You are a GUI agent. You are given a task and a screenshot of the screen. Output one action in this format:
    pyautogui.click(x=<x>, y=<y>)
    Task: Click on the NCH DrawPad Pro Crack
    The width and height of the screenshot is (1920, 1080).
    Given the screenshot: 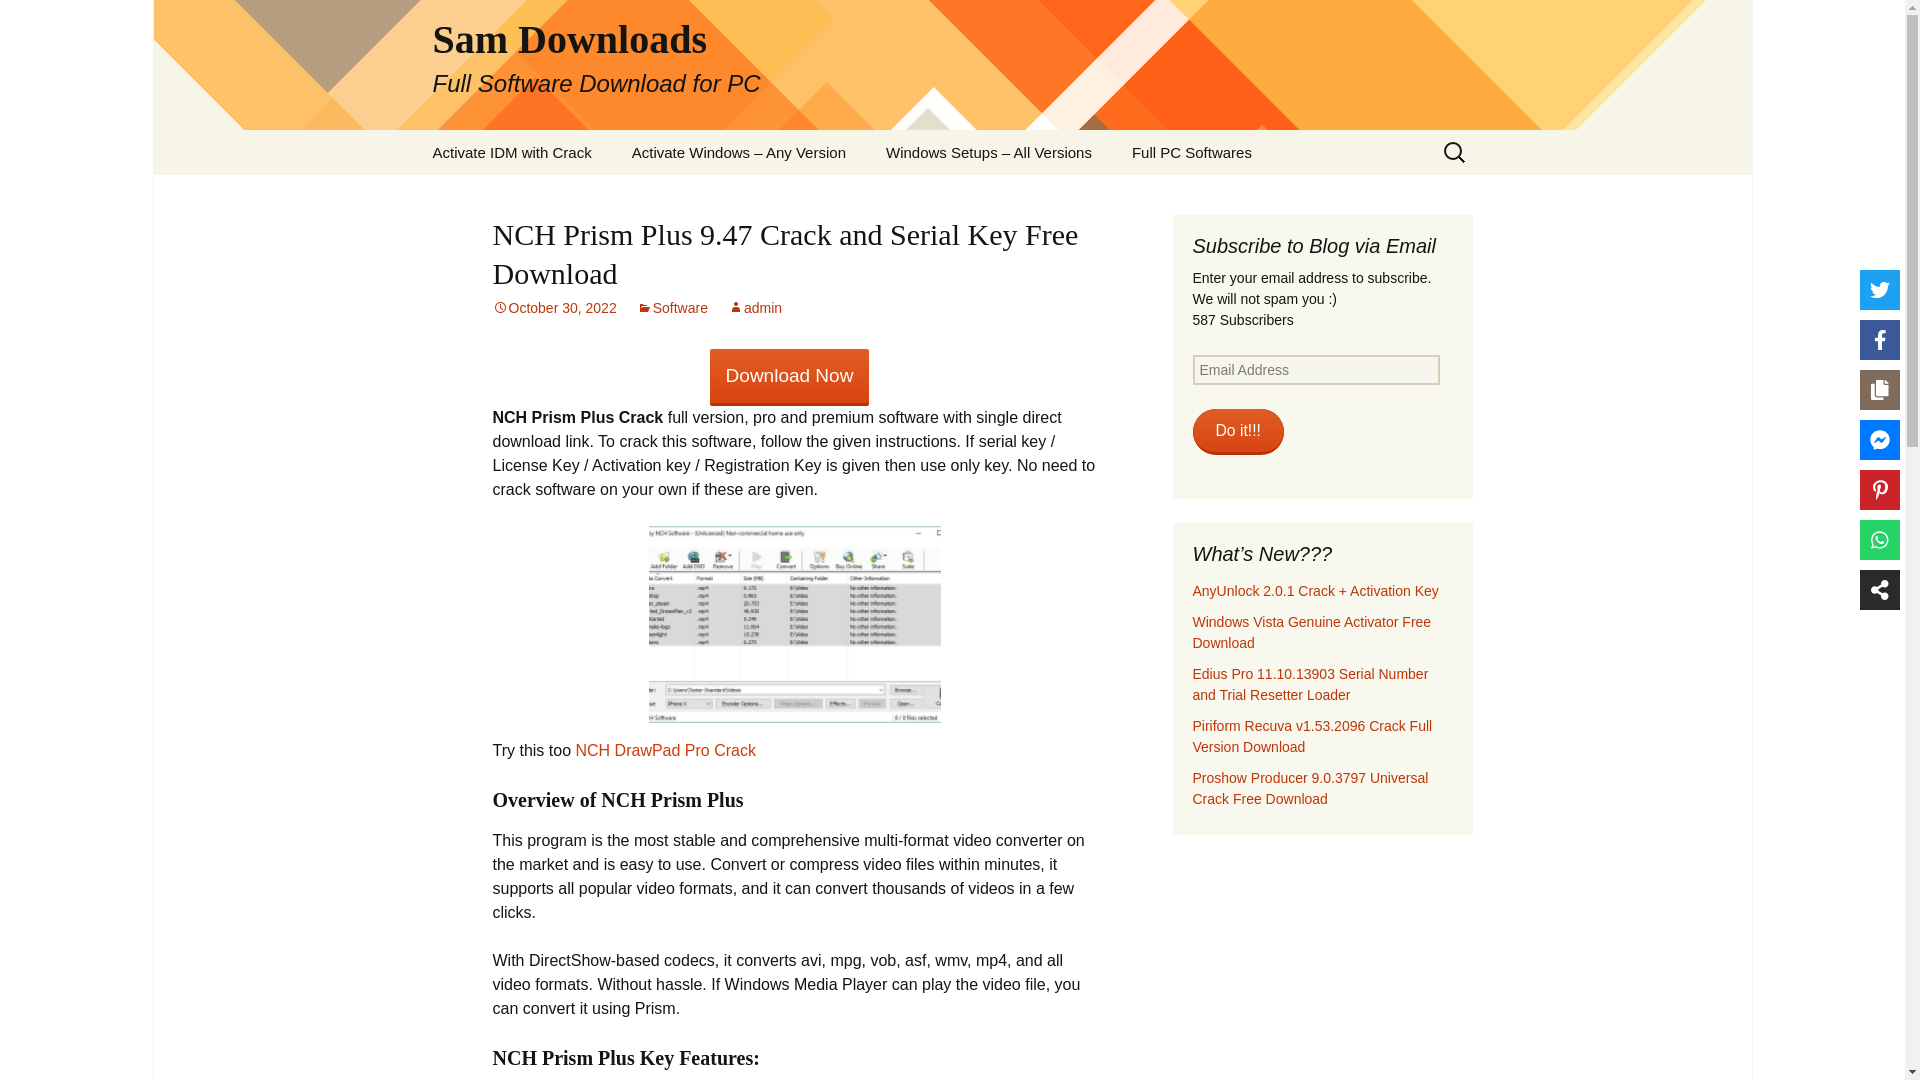 What is the action you would take?
    pyautogui.click(x=664, y=750)
    